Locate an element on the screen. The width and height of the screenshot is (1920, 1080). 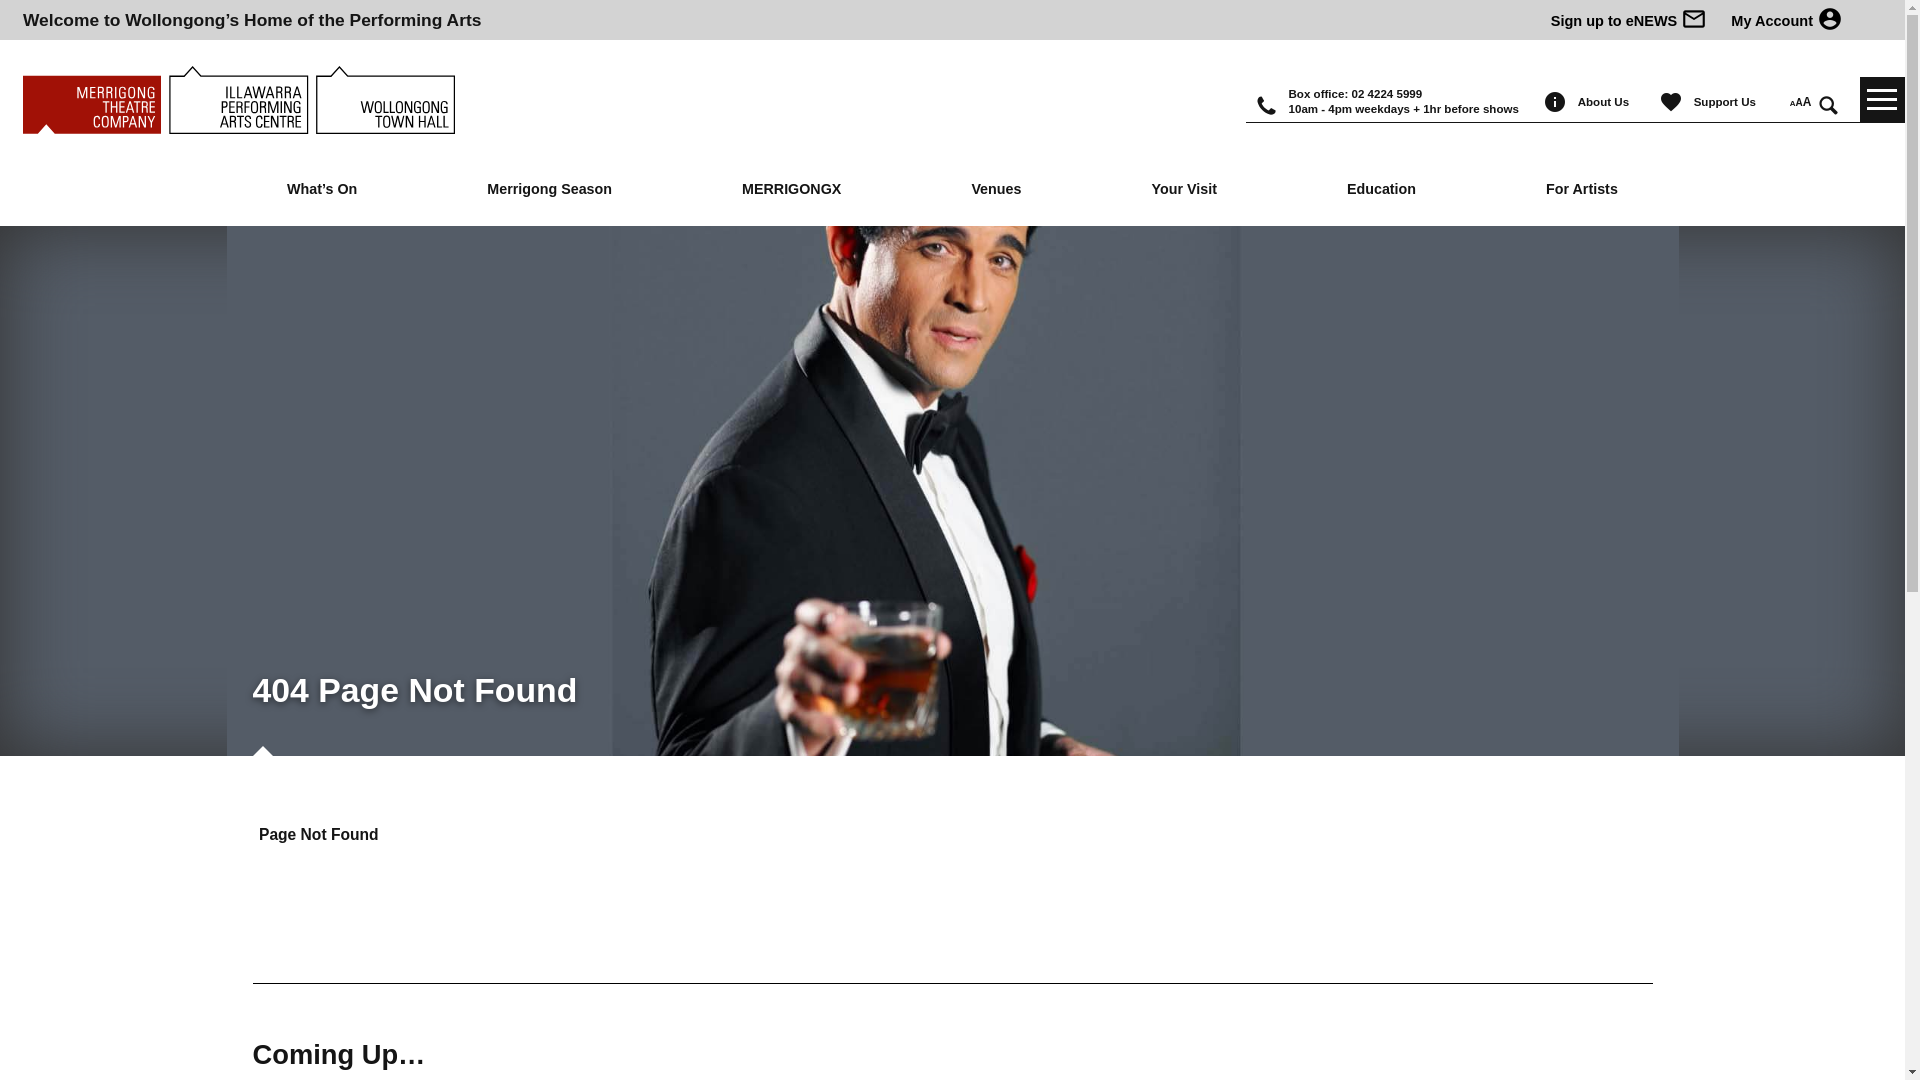
MERRIGONGX is located at coordinates (791, 190).